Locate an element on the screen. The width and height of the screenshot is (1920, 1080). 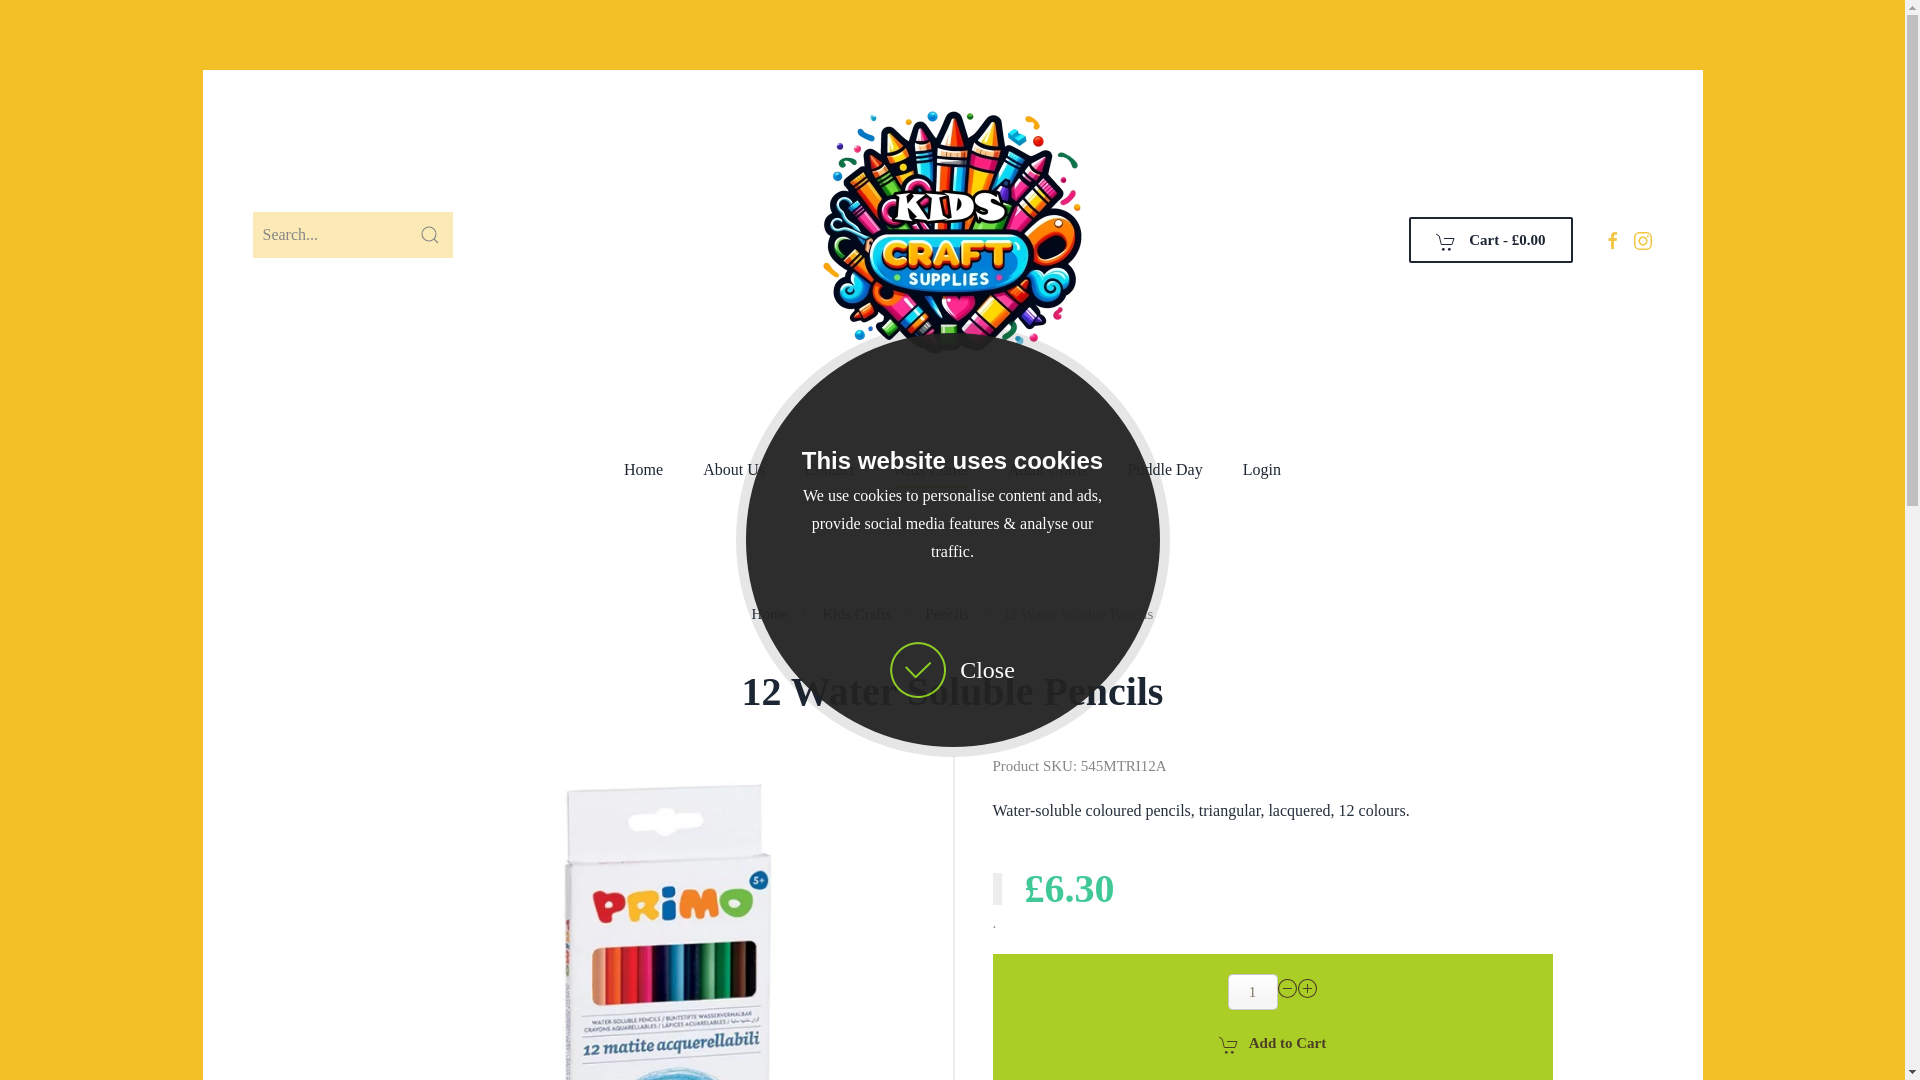
Close is located at coordinates (952, 669).